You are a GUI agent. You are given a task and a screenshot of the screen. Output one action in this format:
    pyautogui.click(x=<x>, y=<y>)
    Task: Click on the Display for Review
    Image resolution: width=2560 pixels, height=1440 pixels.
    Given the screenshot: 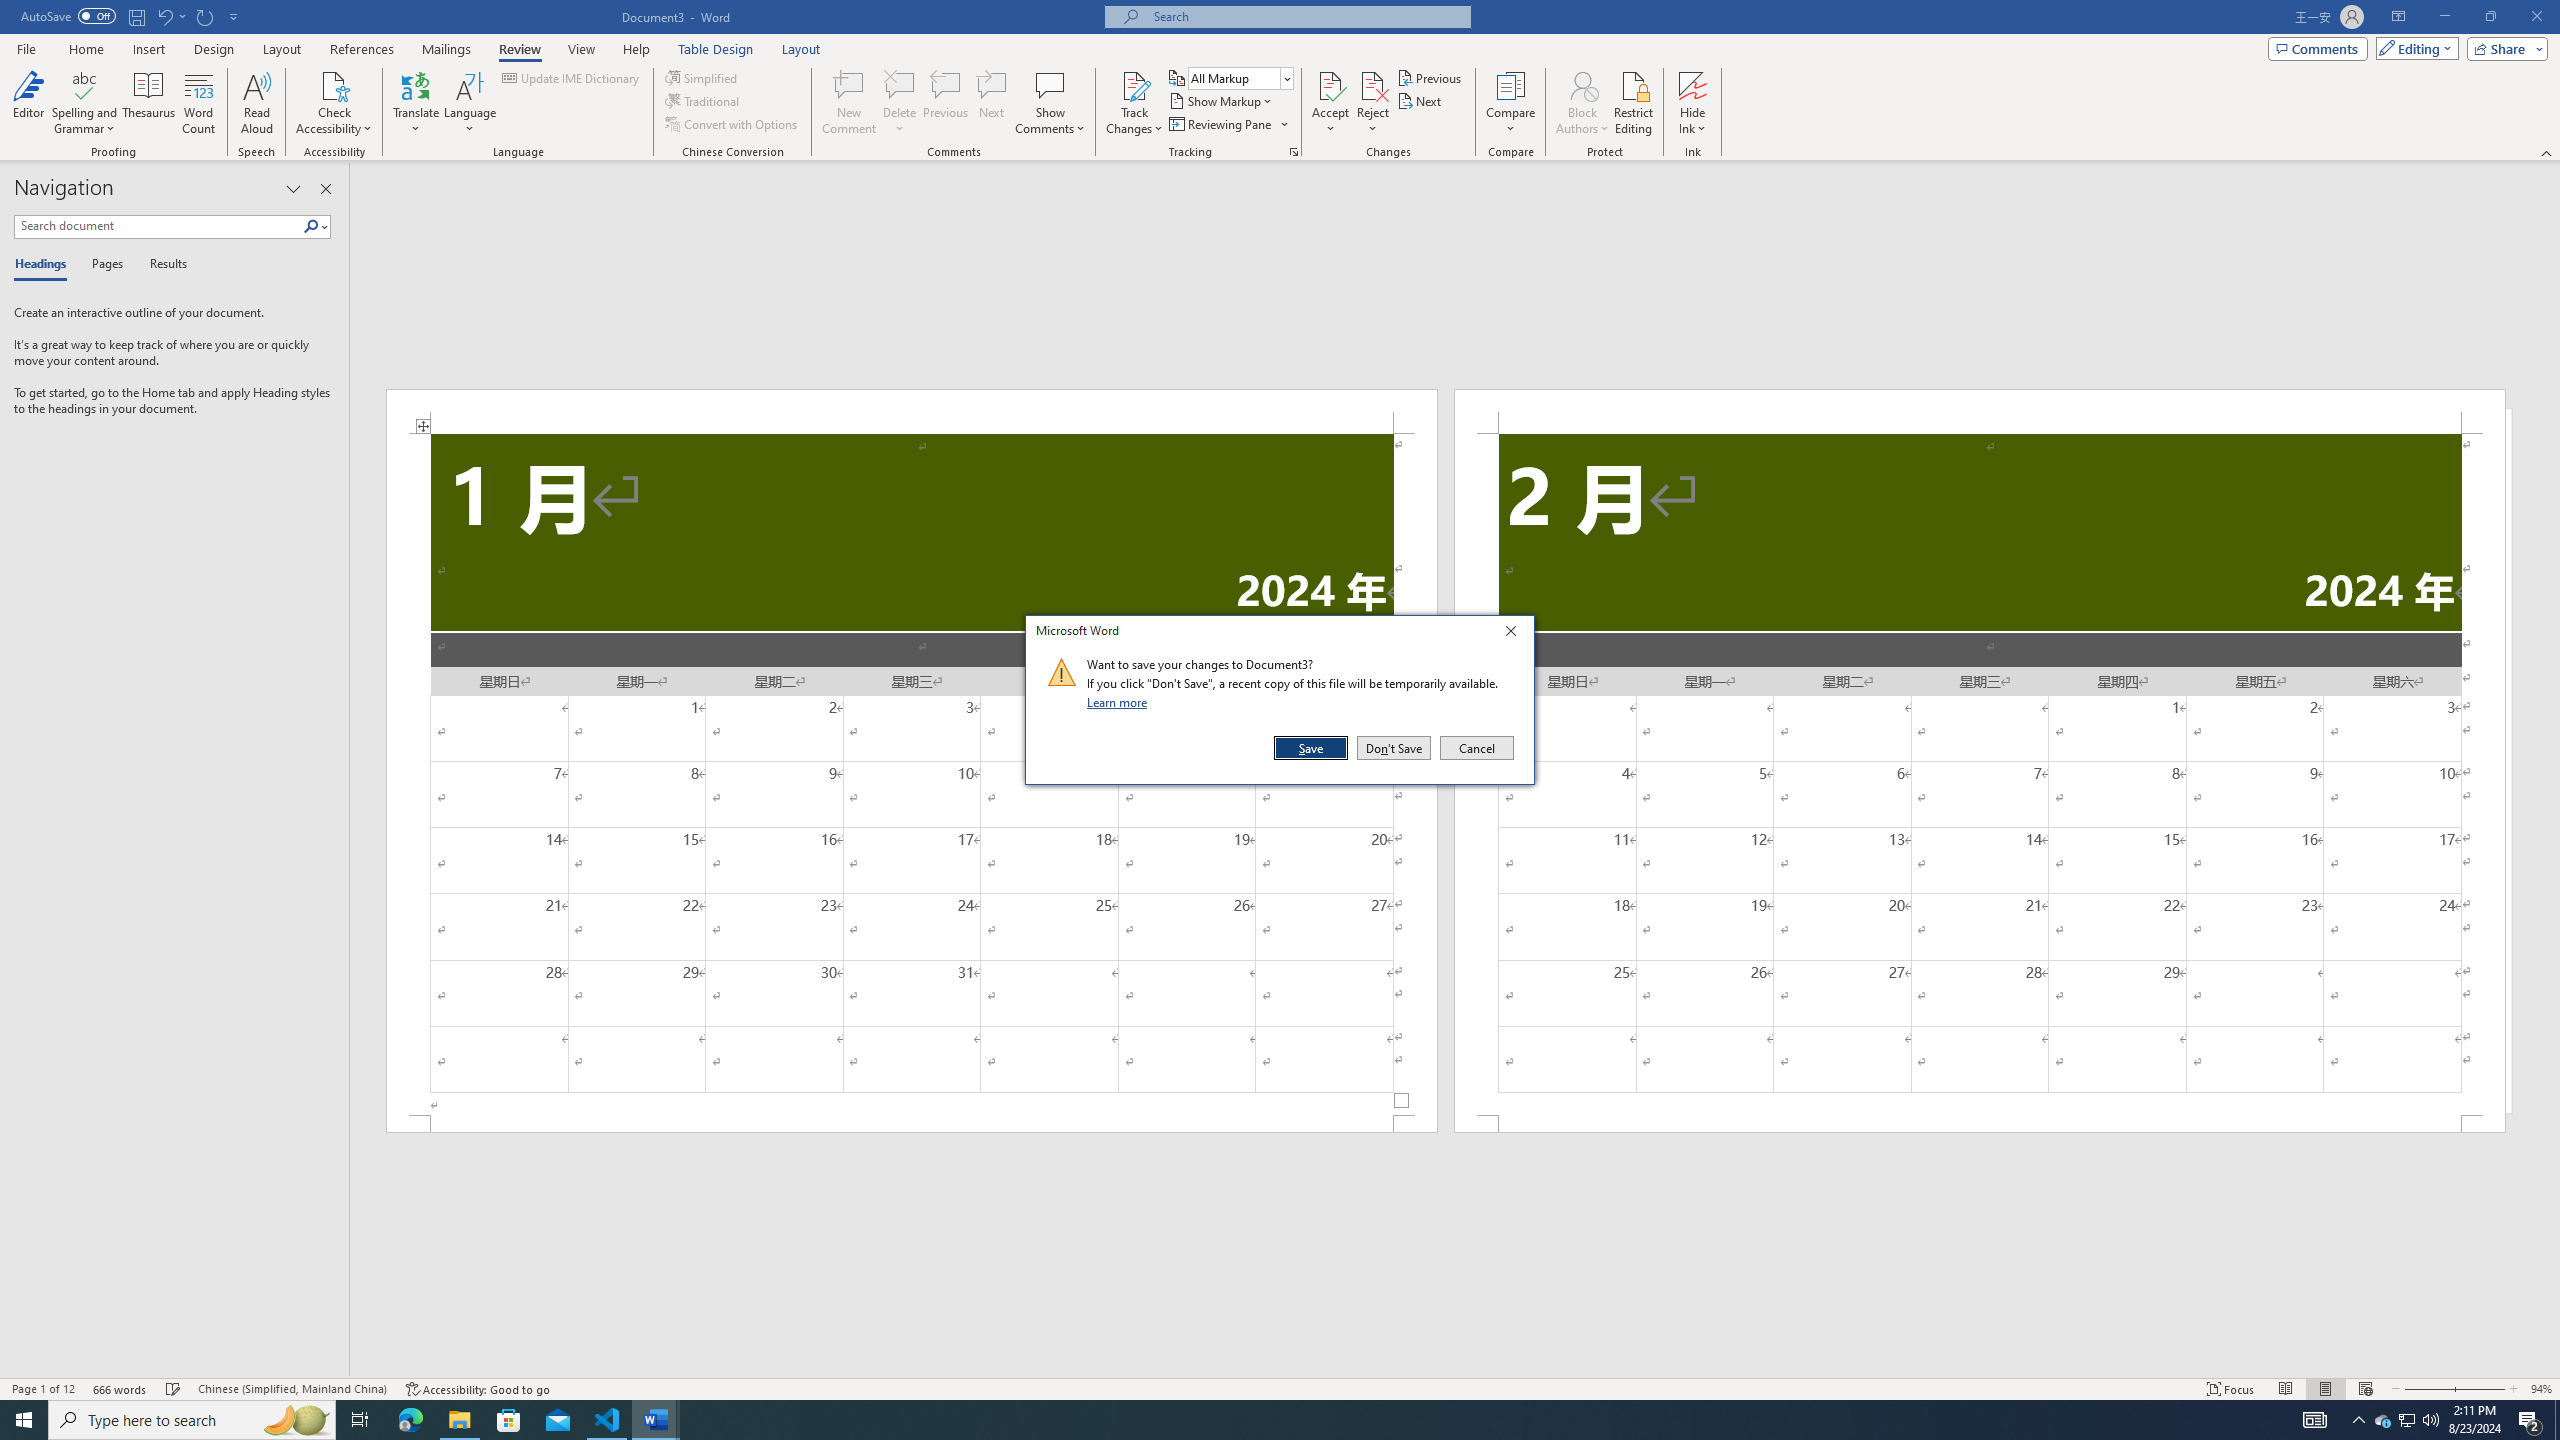 What is the action you would take?
    pyautogui.click(x=1240, y=78)
    